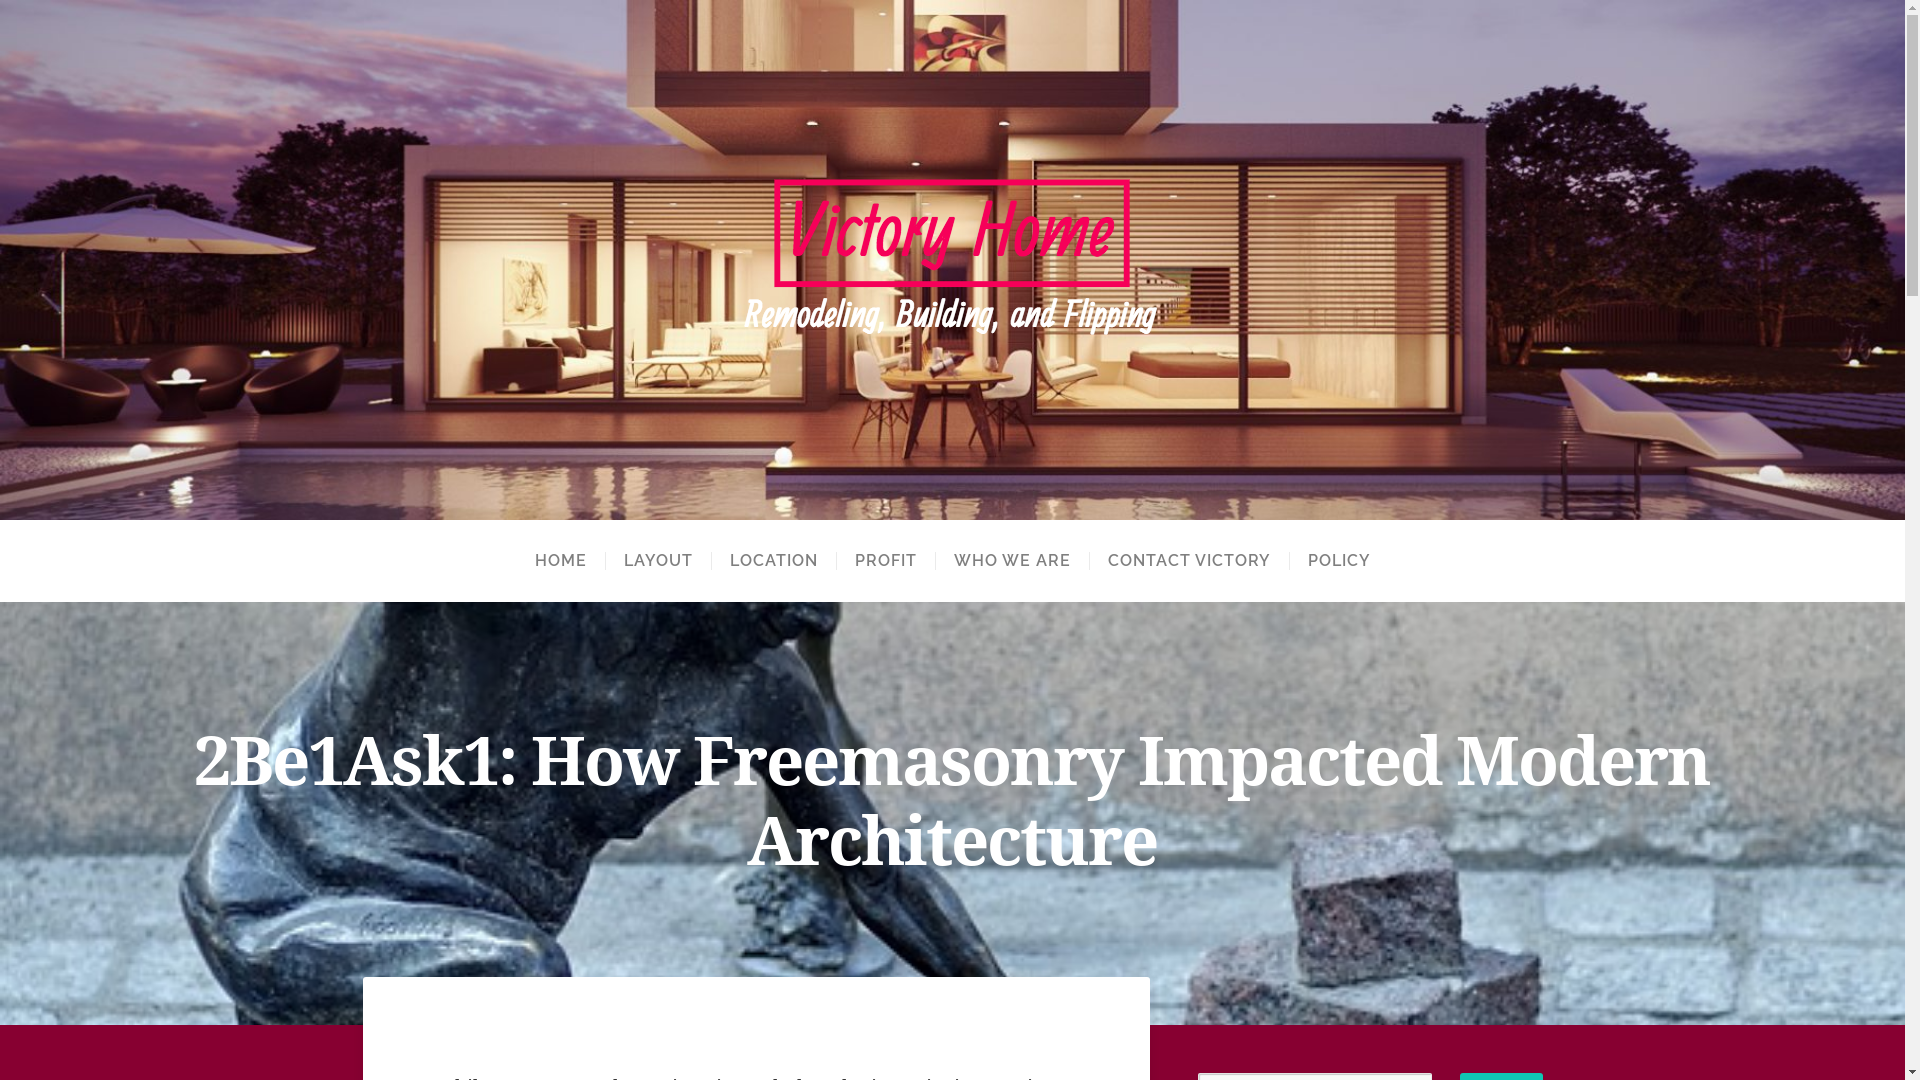 This screenshot has width=1920, height=1080. I want to click on PROFIT, so click(886, 561).